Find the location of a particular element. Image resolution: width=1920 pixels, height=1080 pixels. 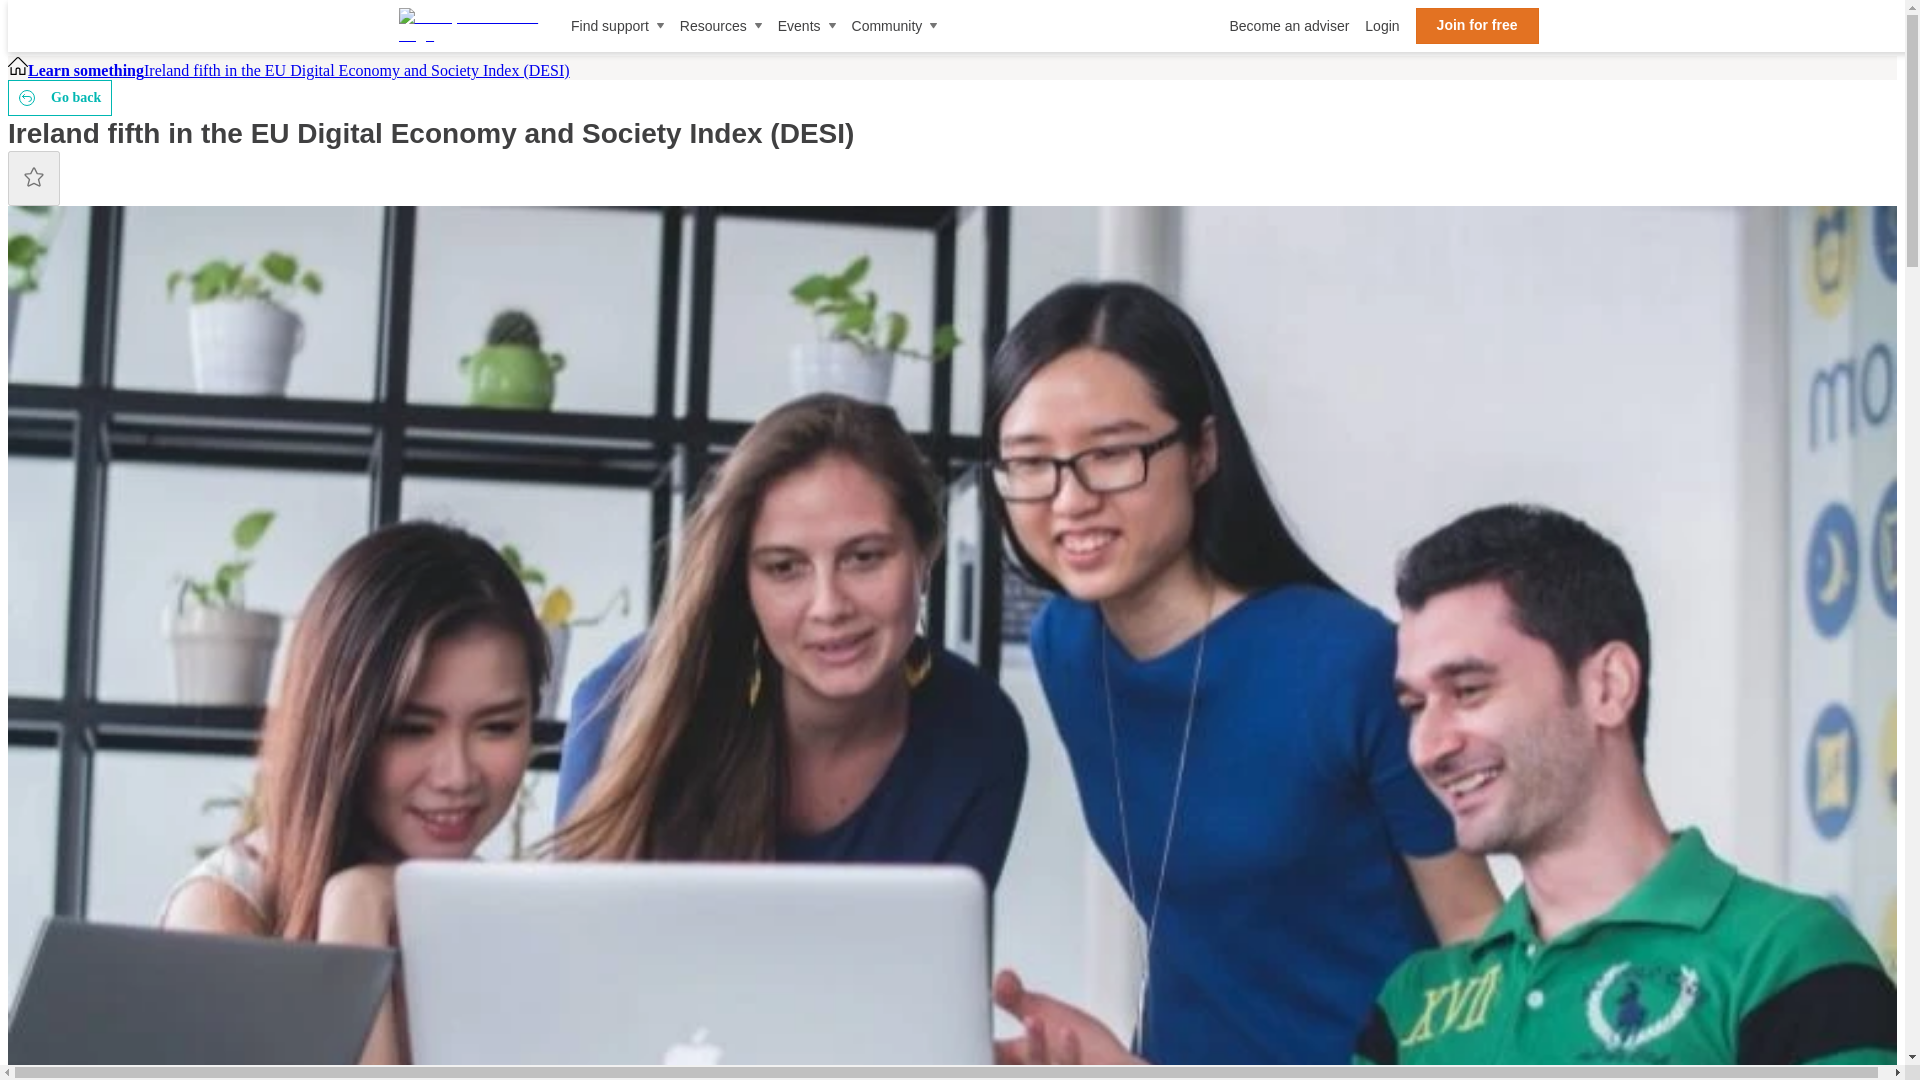

Events is located at coordinates (806, 26).